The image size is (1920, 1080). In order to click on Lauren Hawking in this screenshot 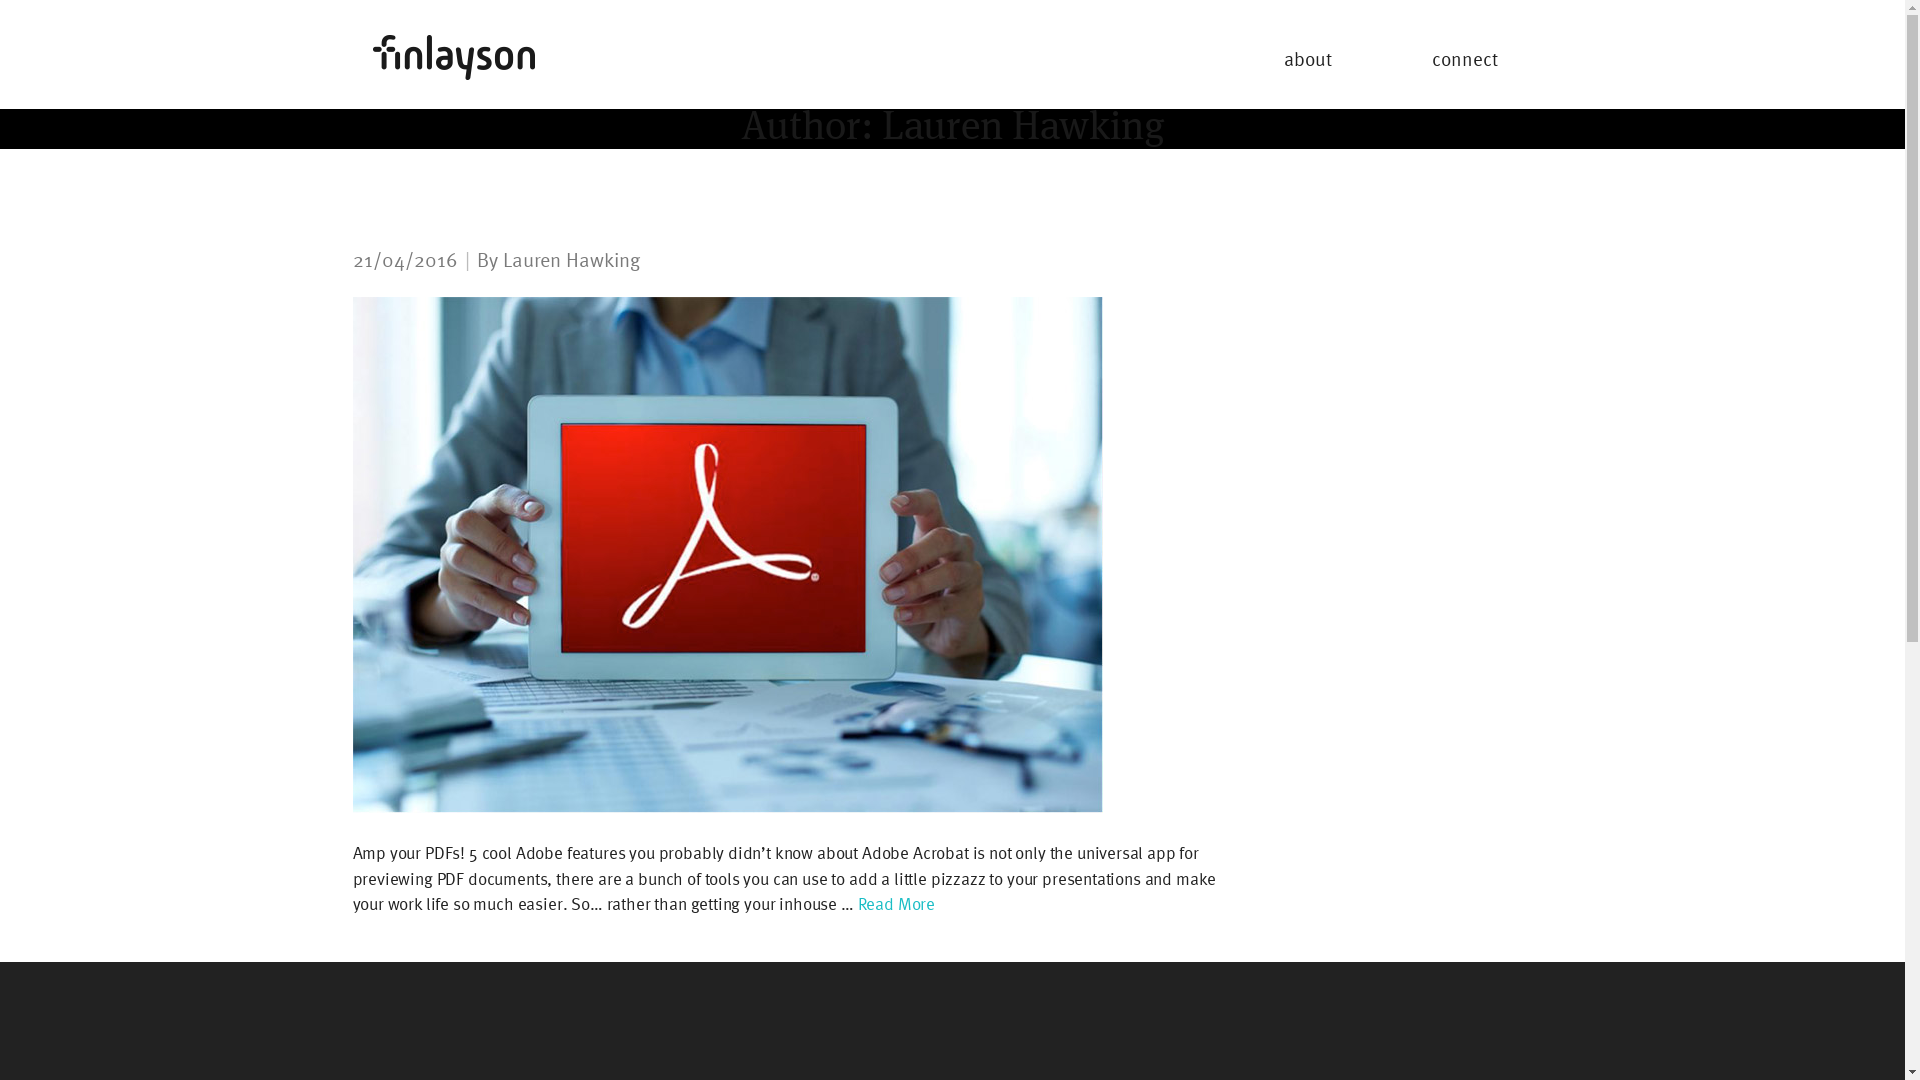, I will do `click(570, 260)`.